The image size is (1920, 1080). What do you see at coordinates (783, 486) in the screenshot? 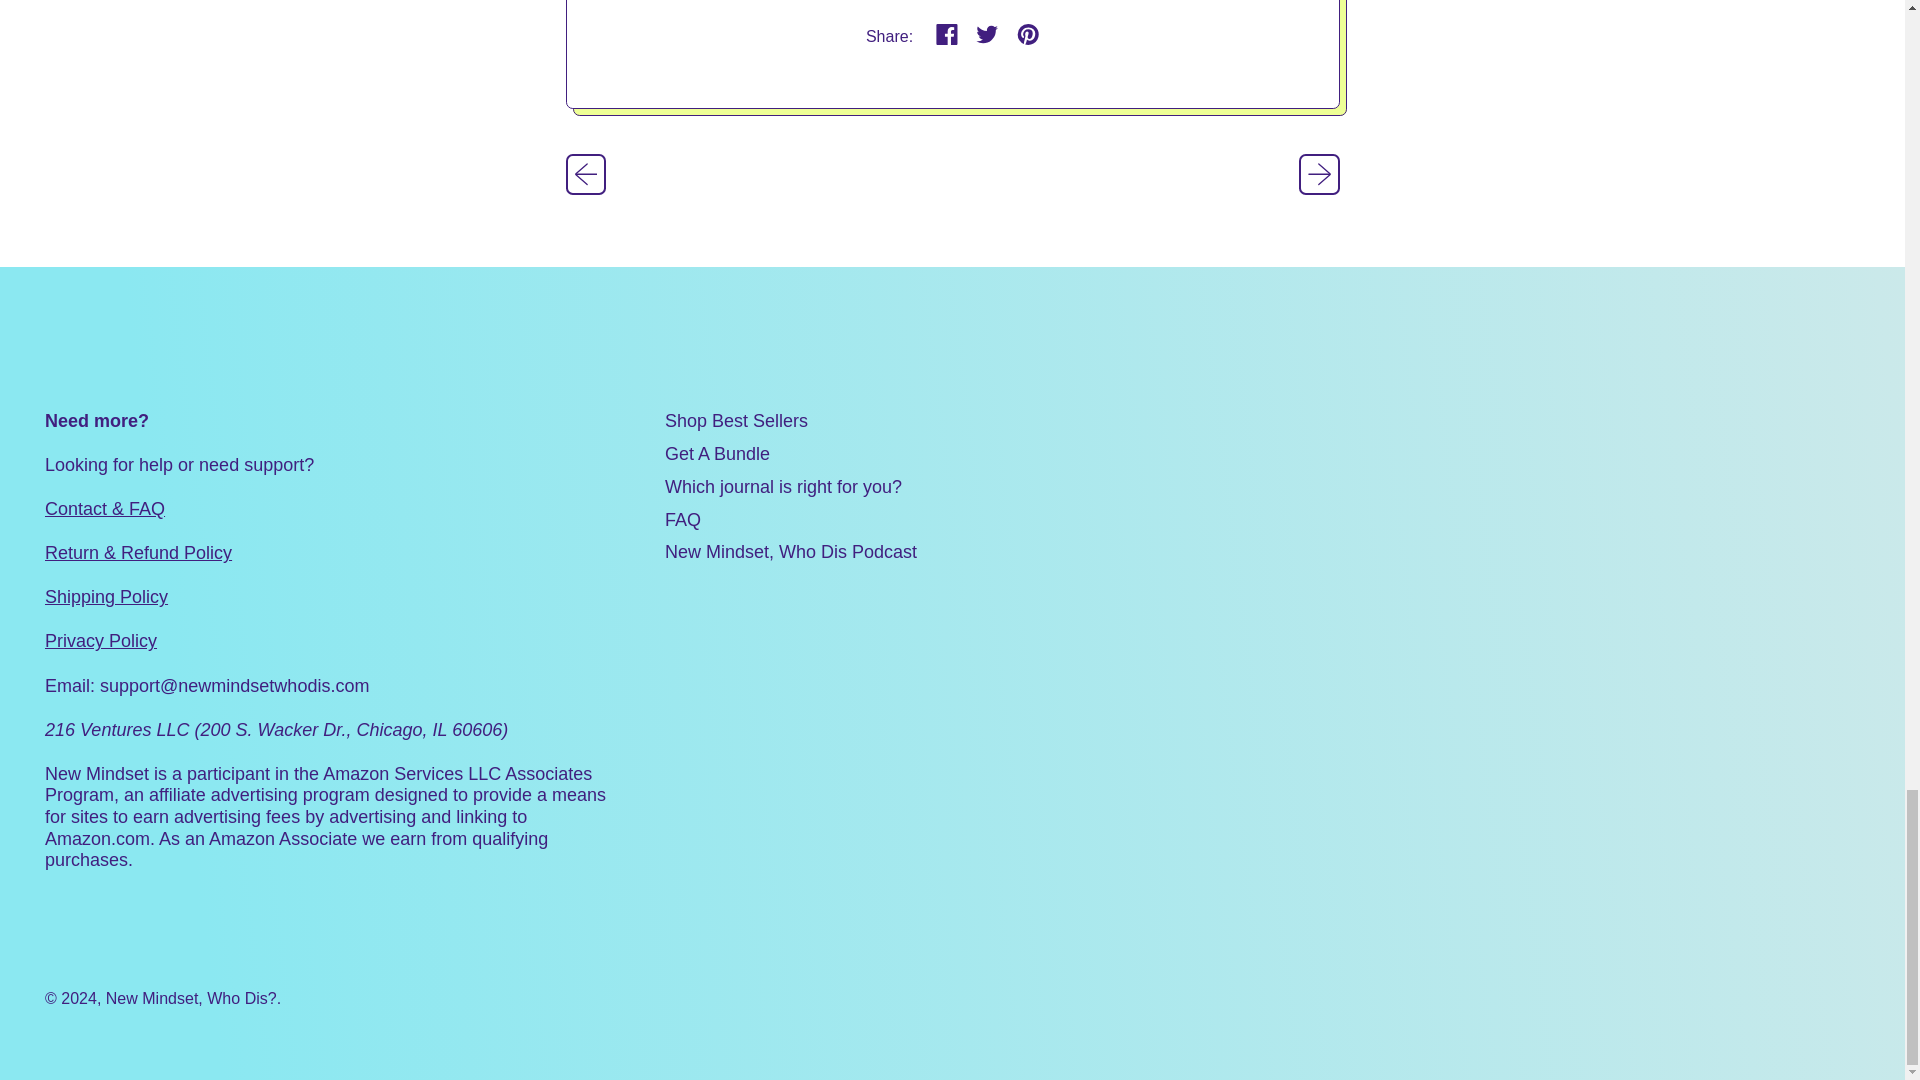
I see `Which journal is right for you?` at bounding box center [783, 486].